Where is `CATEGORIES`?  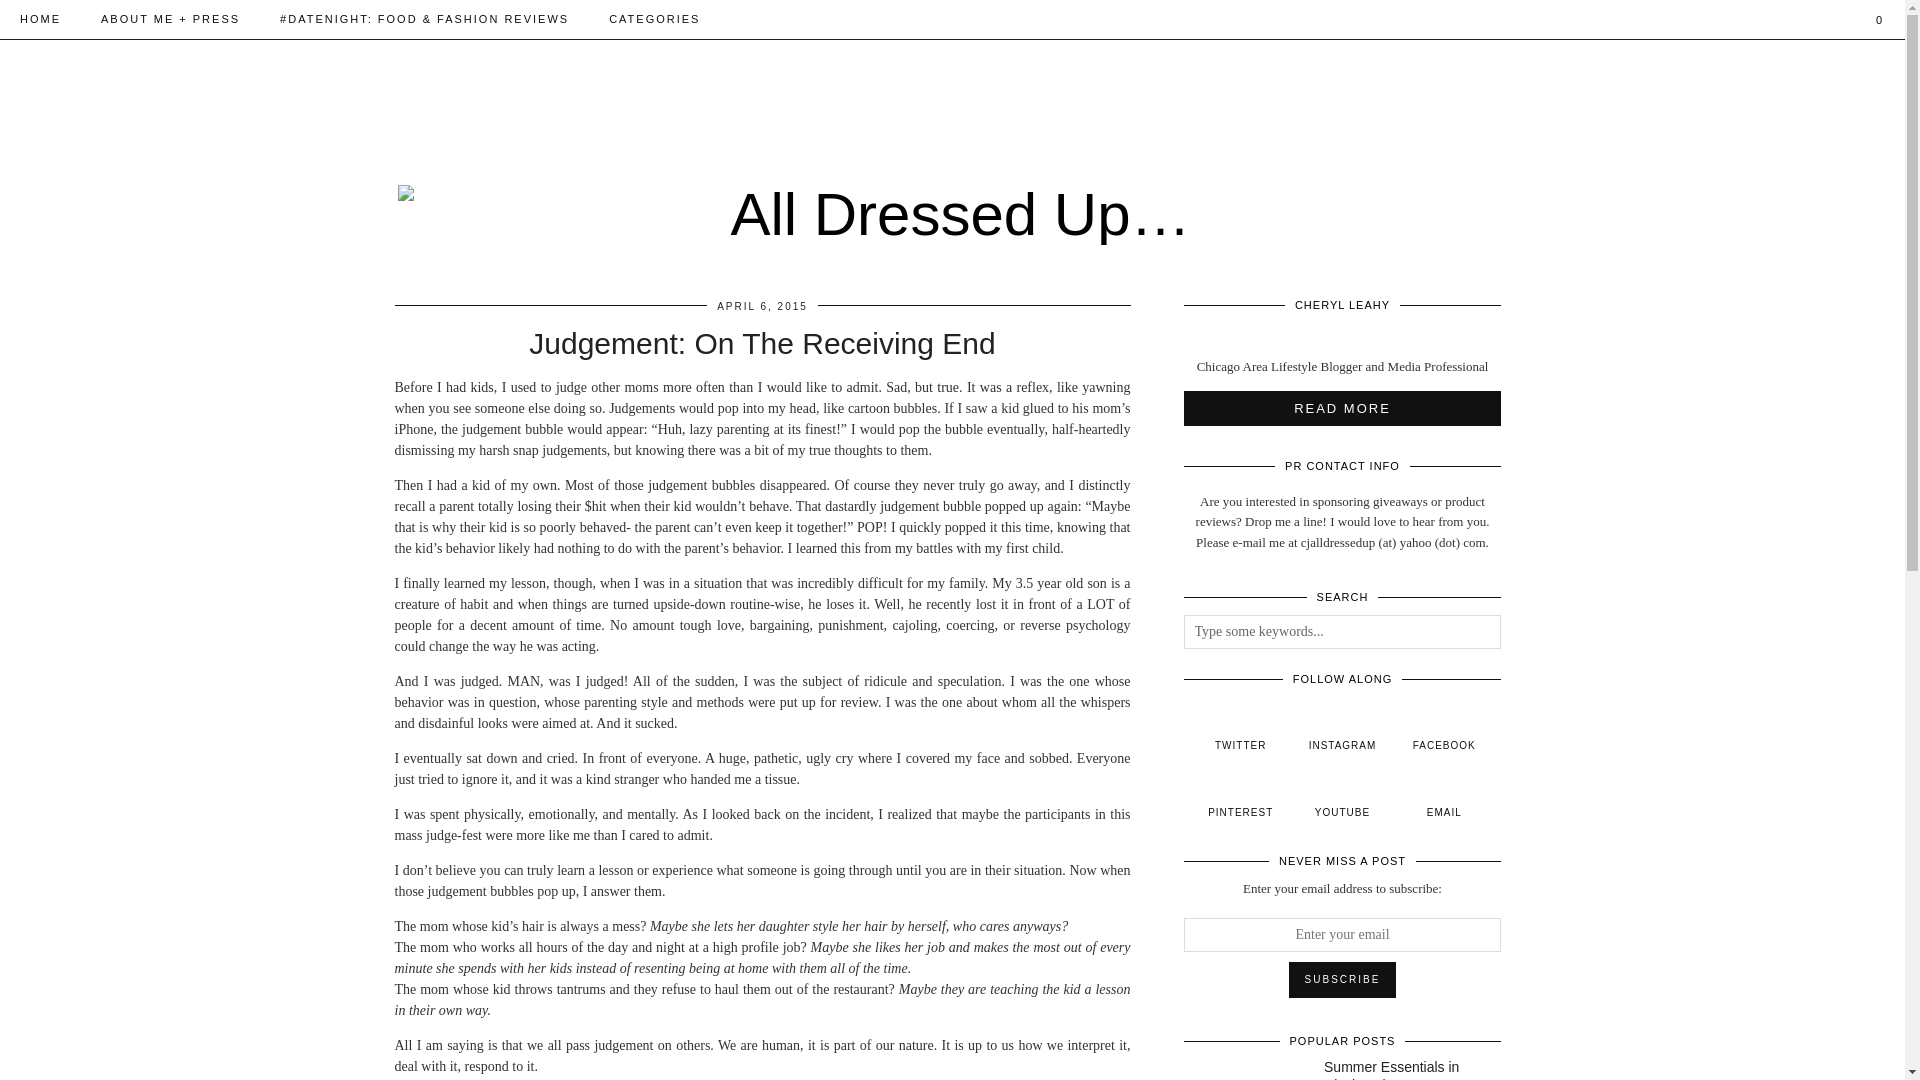 CATEGORIES is located at coordinates (654, 18).